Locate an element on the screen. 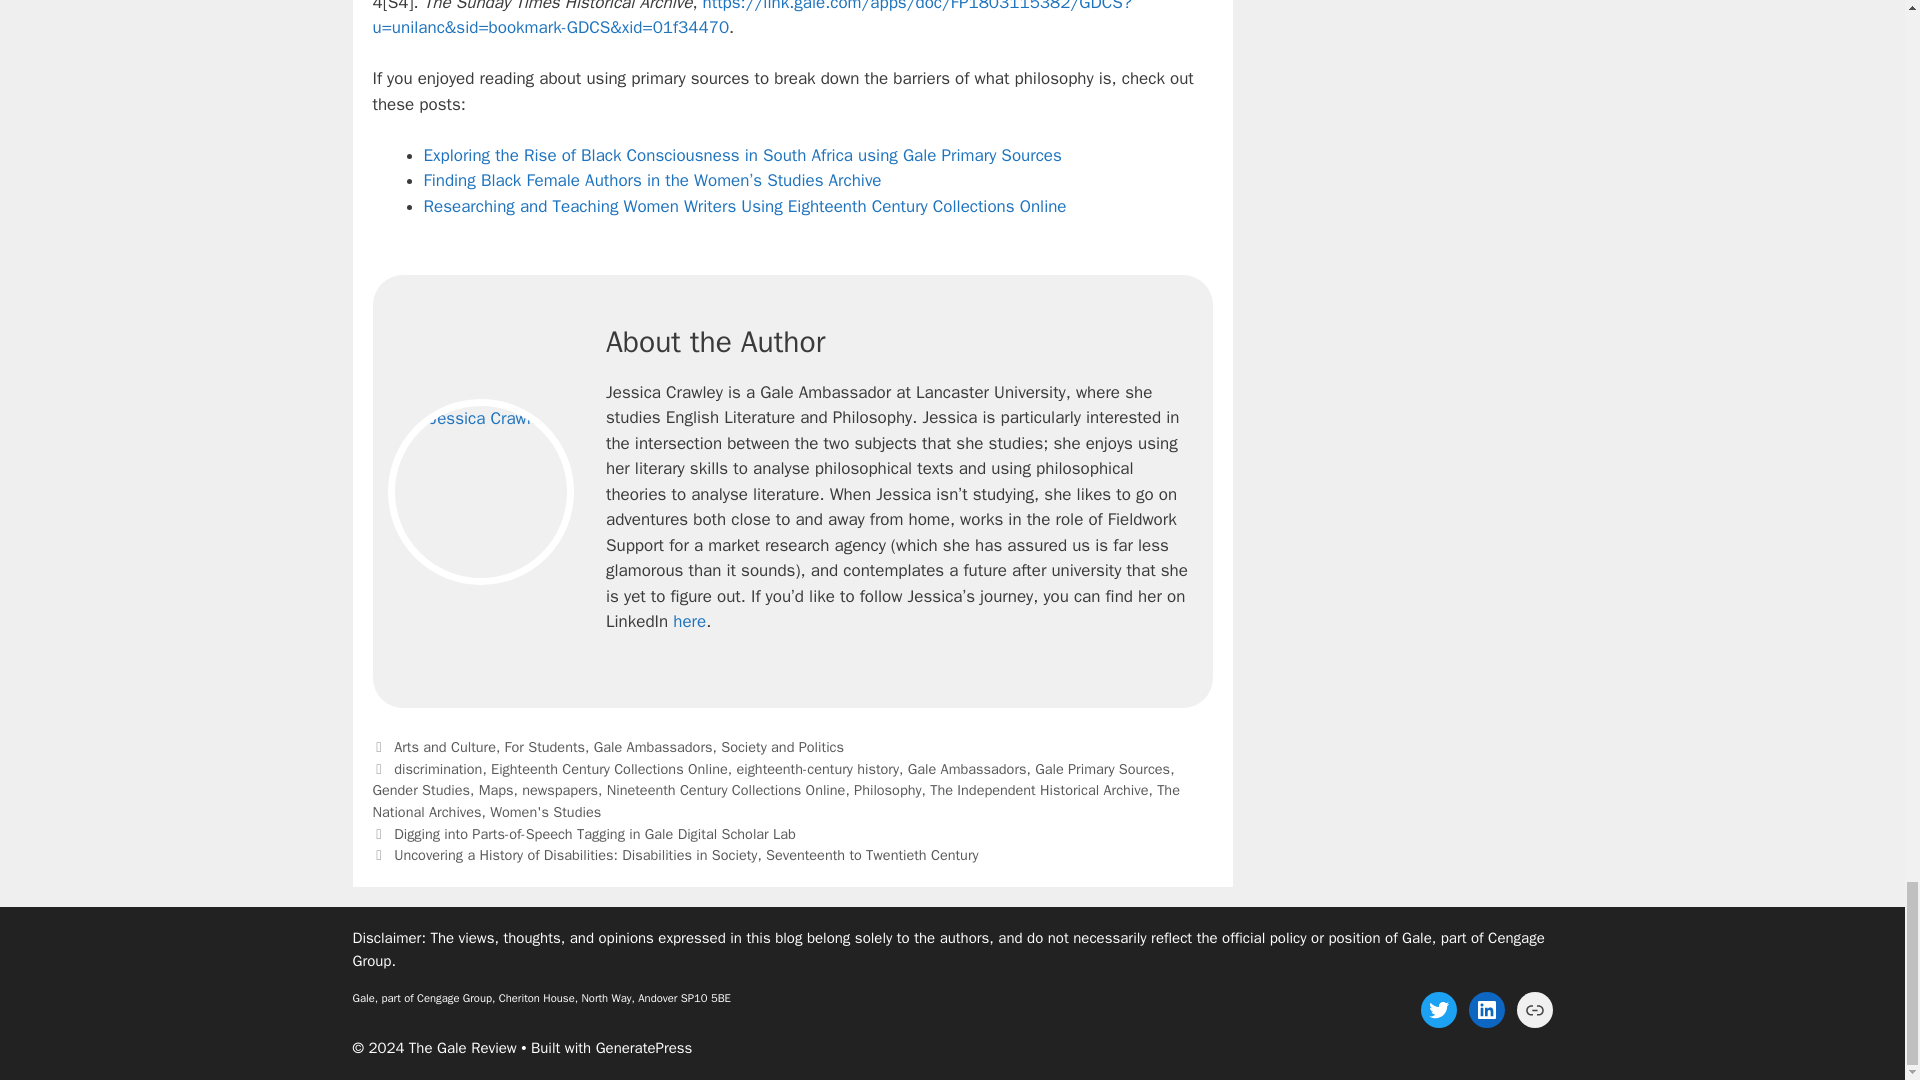  discrimination is located at coordinates (437, 768).